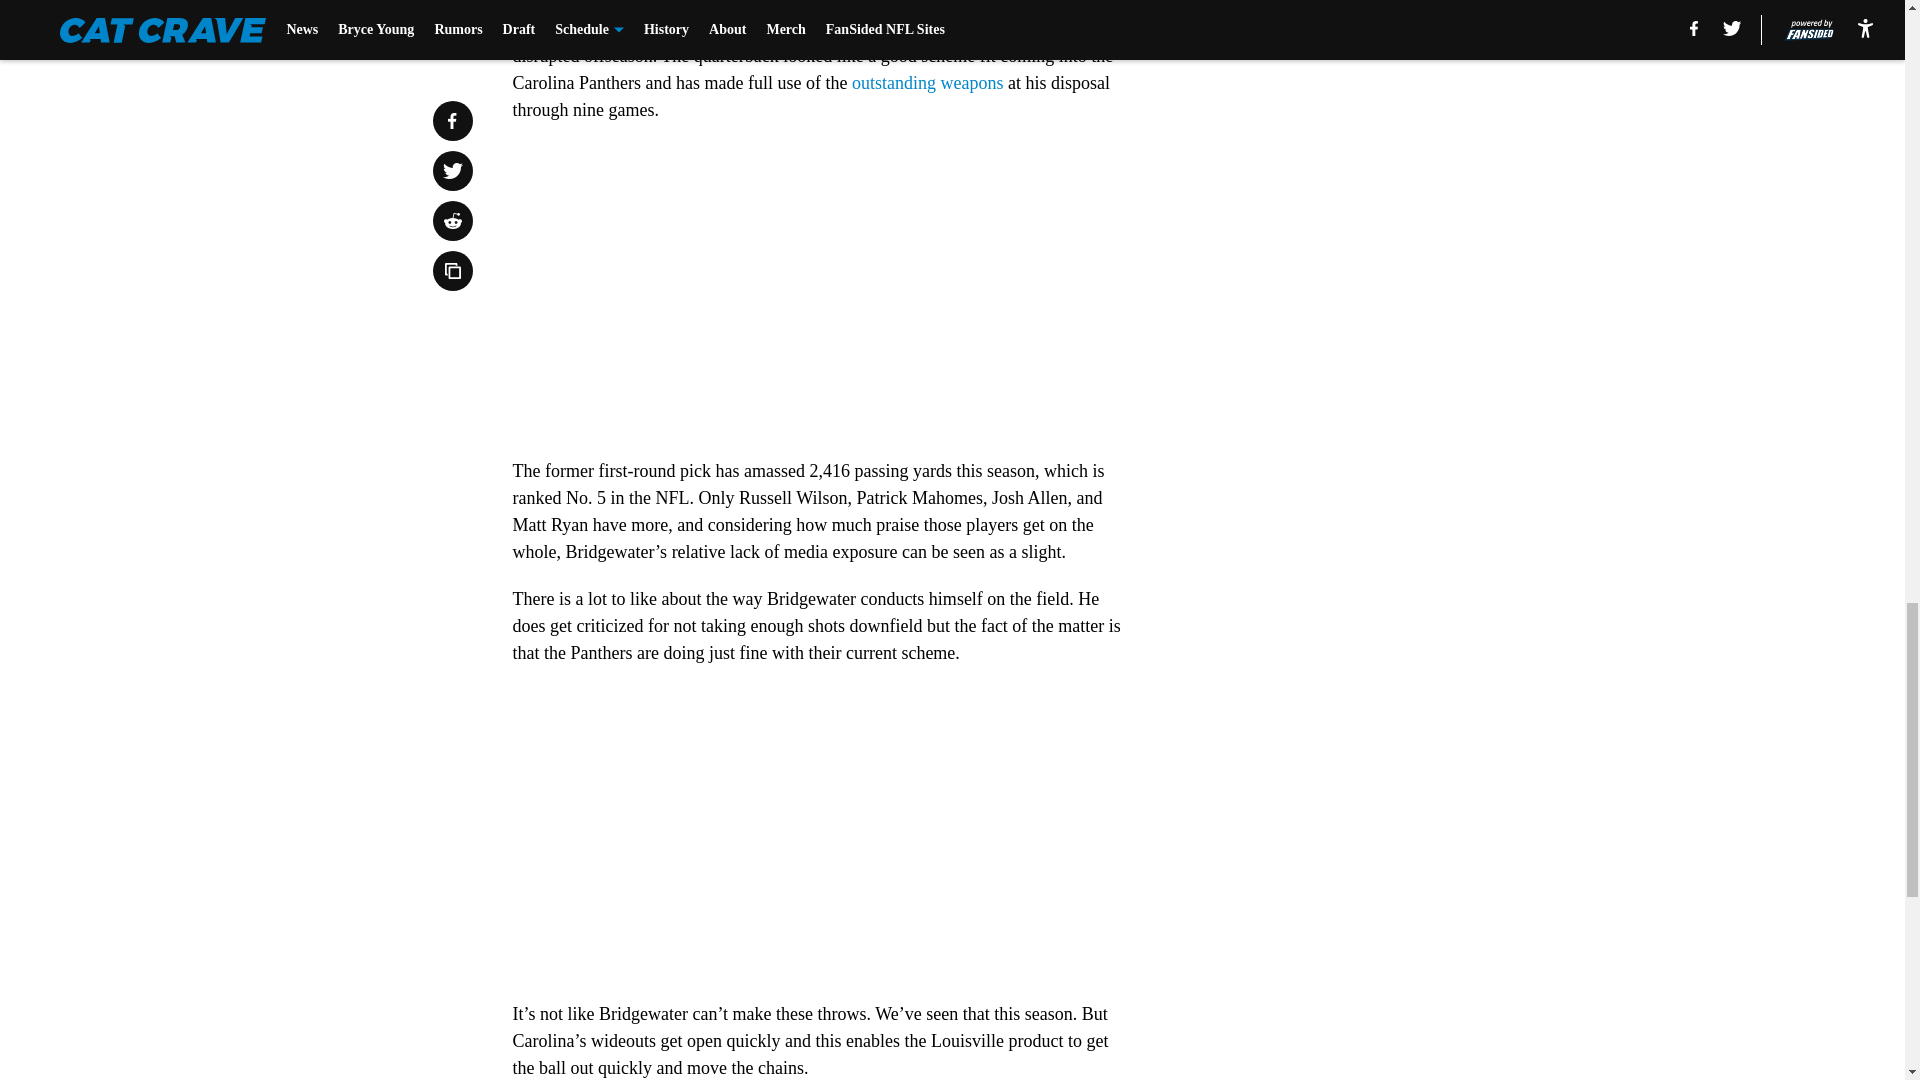  What do you see at coordinates (927, 82) in the screenshot?
I see `outstanding weapons` at bounding box center [927, 82].